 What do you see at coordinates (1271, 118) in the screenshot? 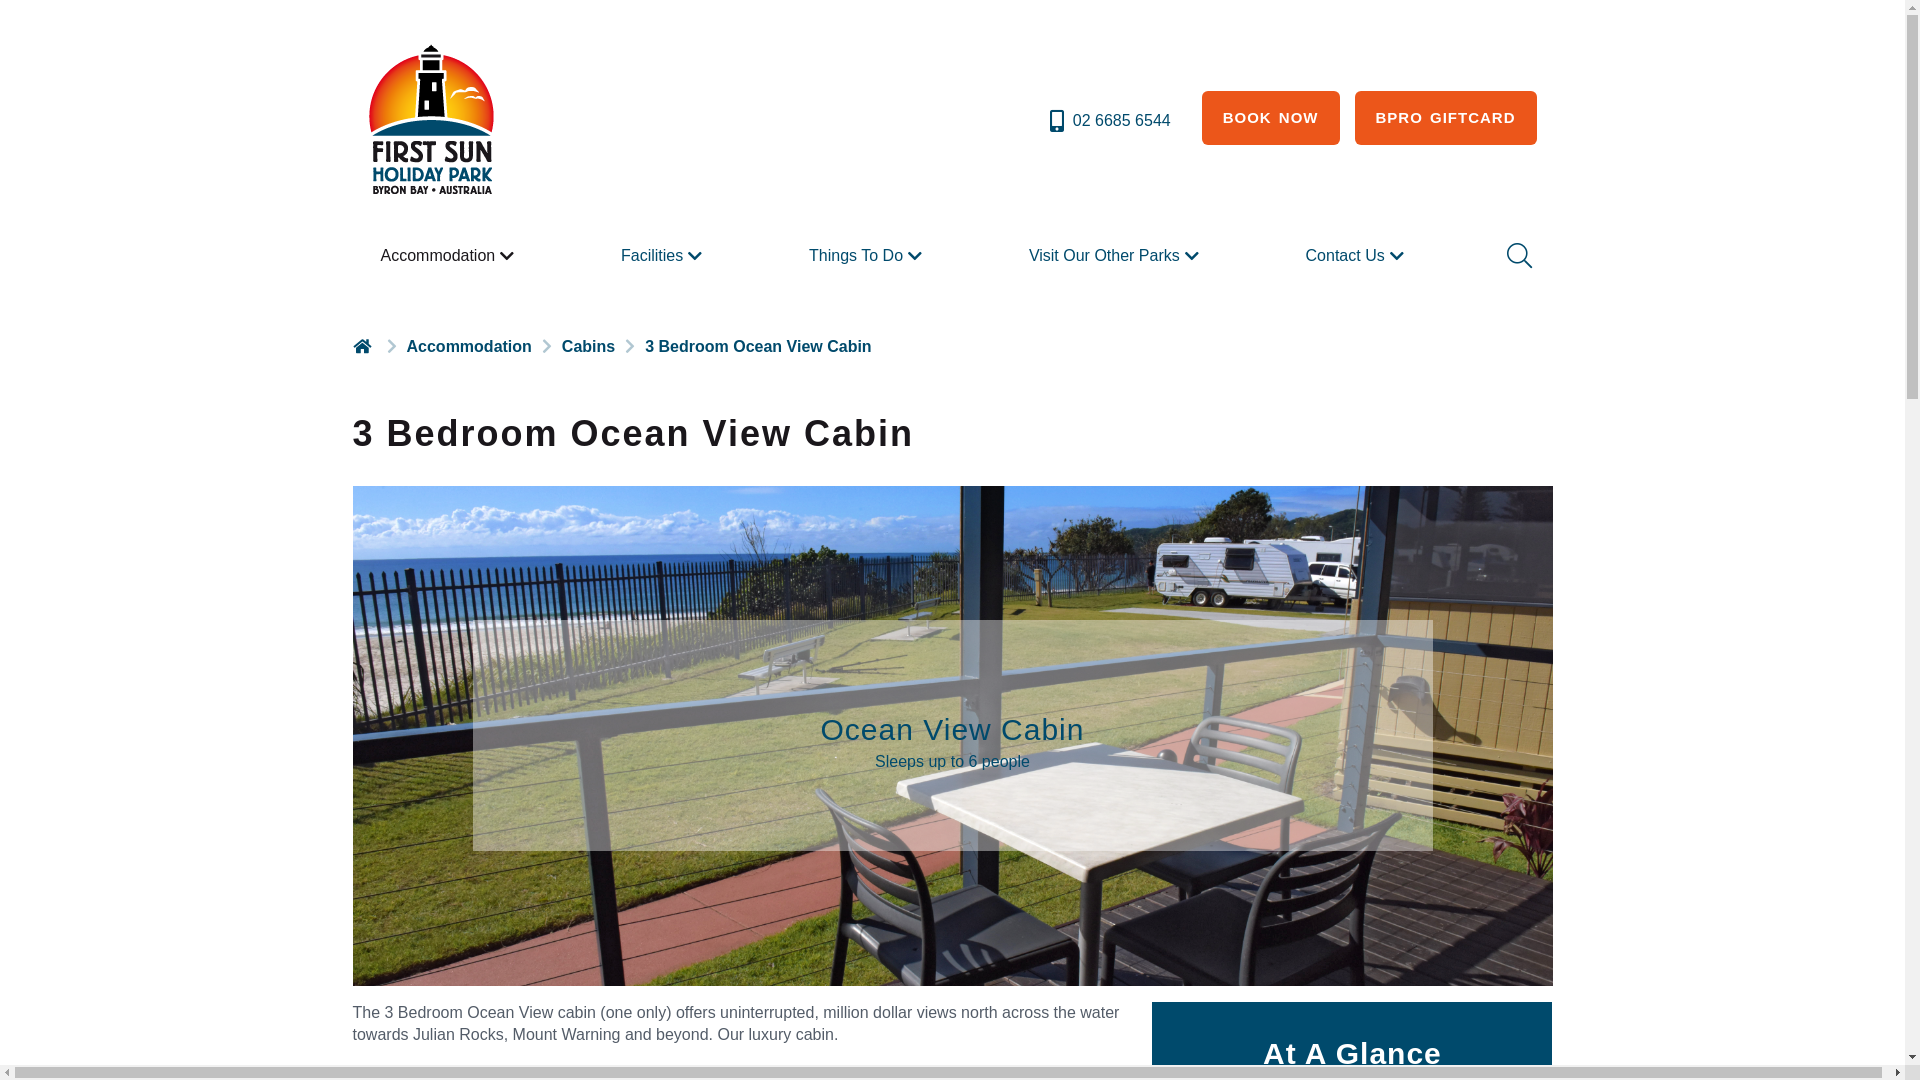
I see `BOOK NOW` at bounding box center [1271, 118].